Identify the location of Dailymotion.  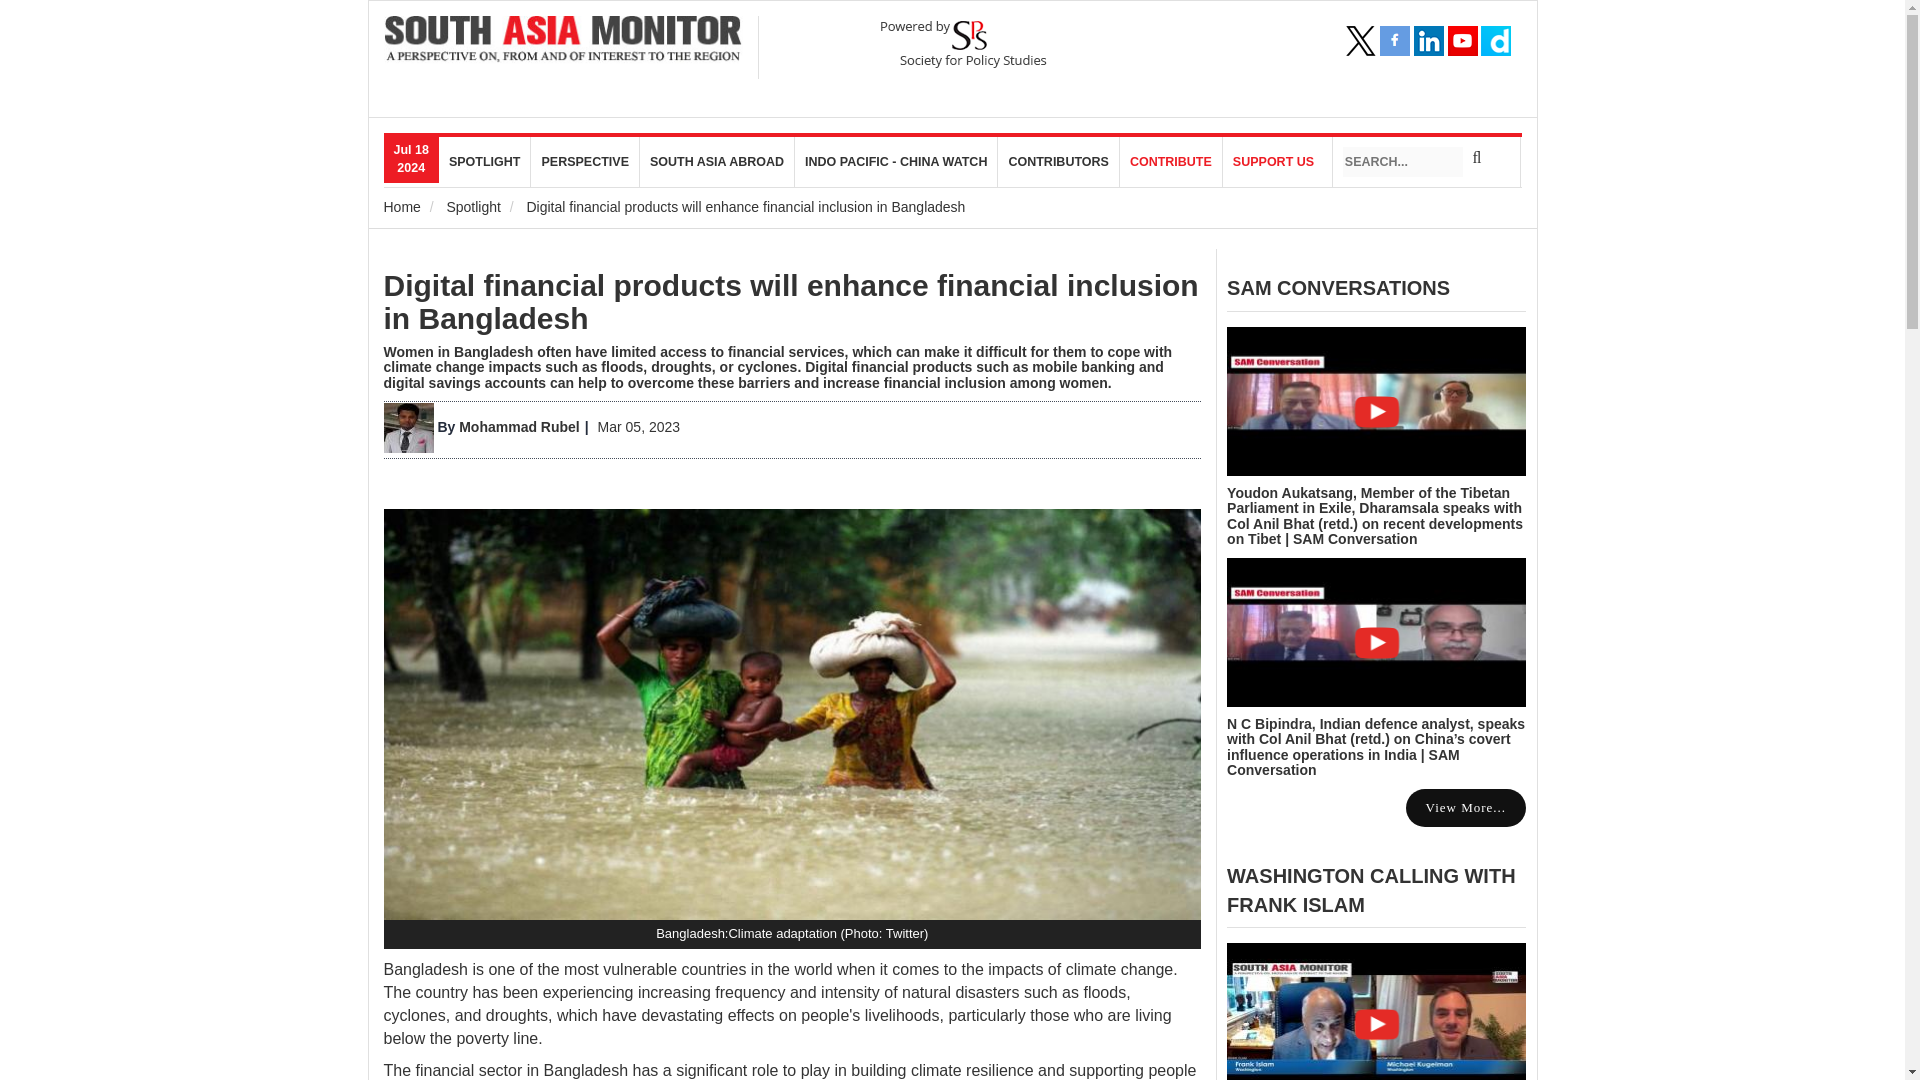
(1496, 40).